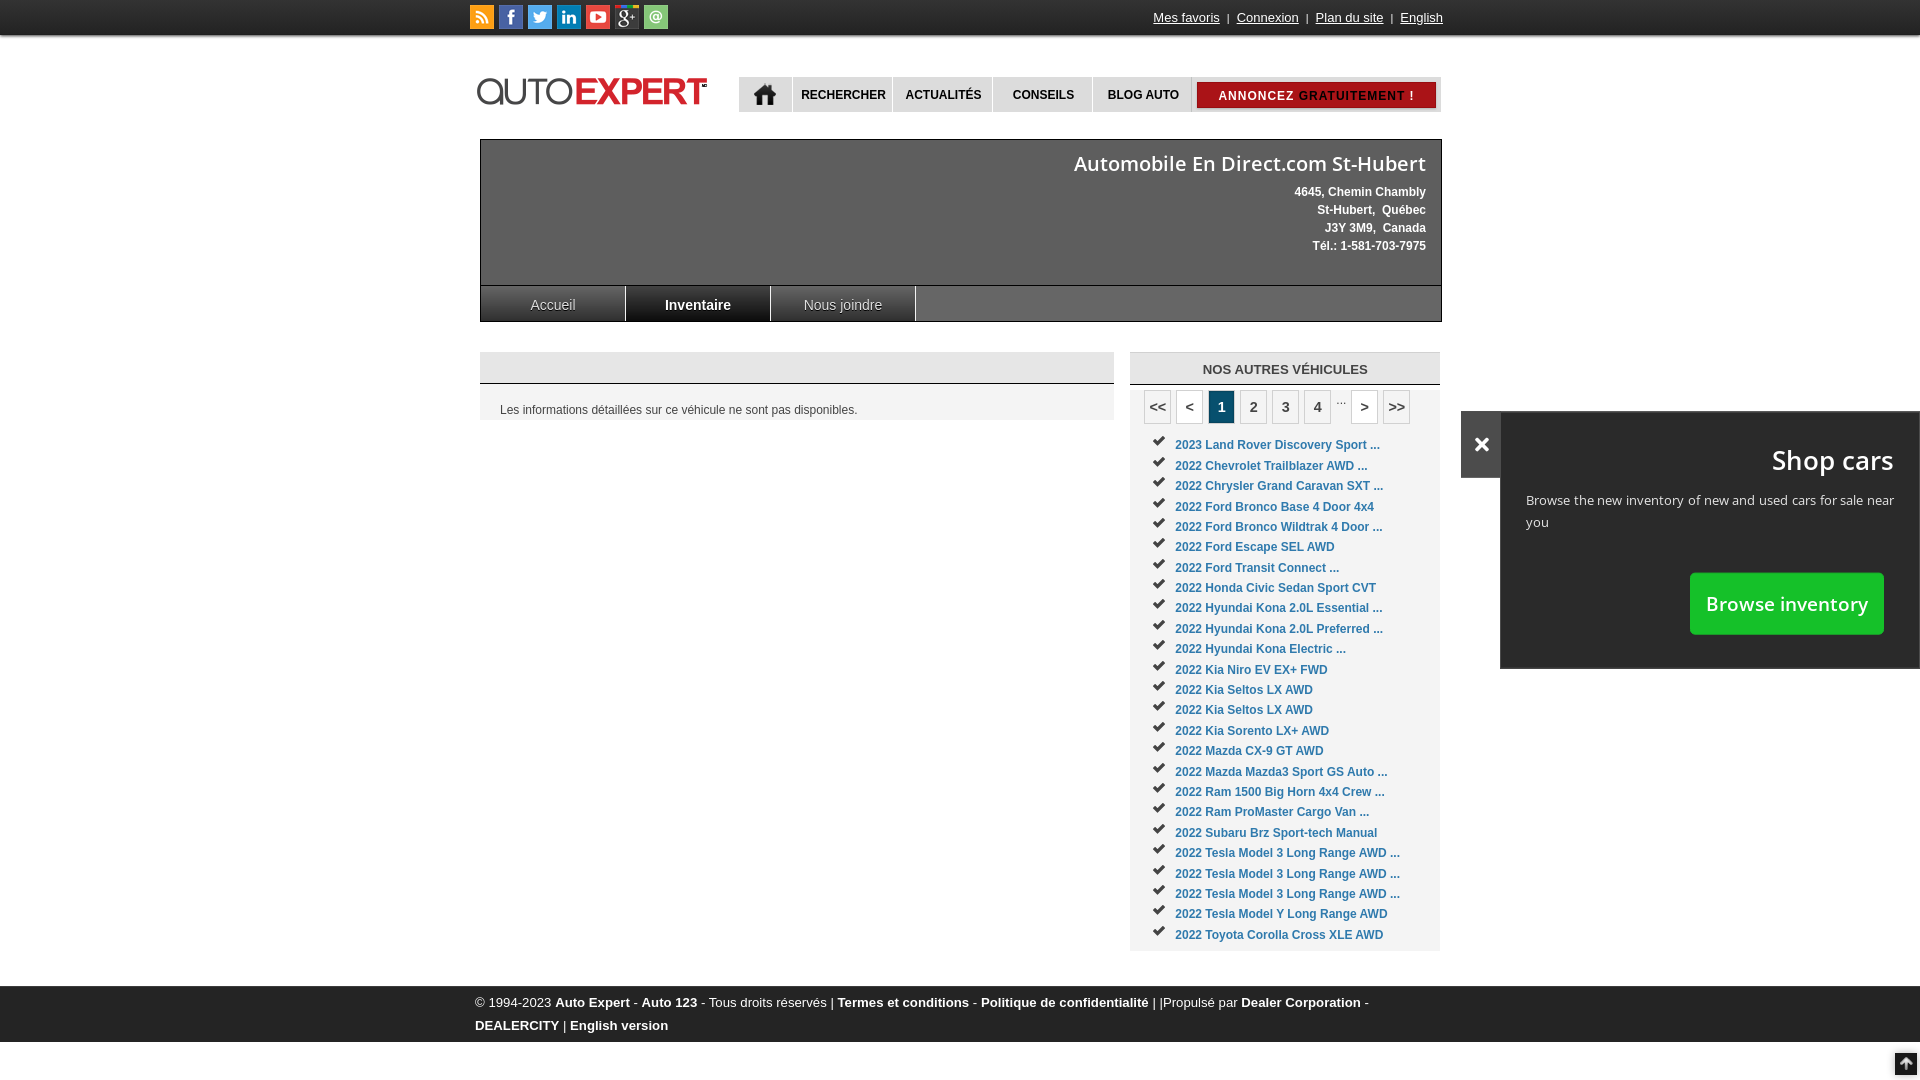 This screenshot has height=1080, width=1920. Describe the element at coordinates (1254, 407) in the screenshot. I see `2` at that location.